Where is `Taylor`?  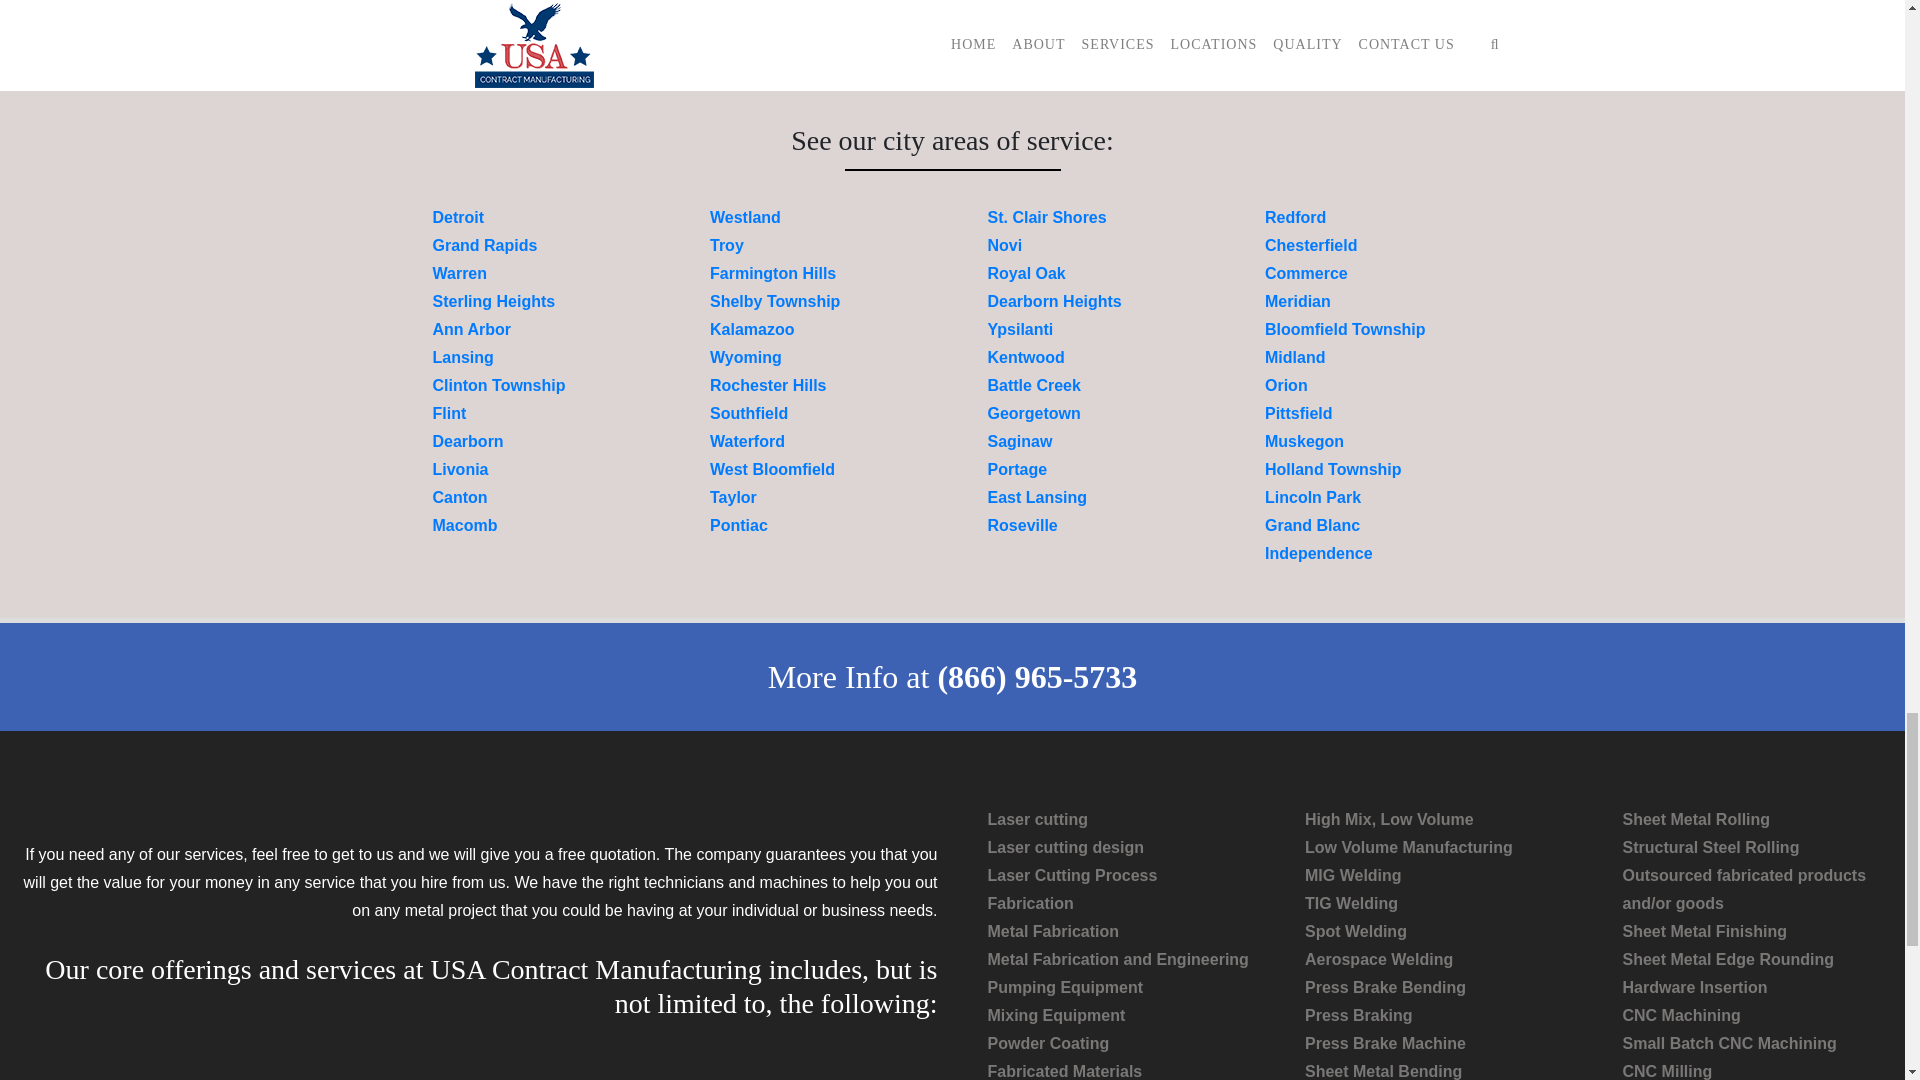
Taylor is located at coordinates (733, 498).